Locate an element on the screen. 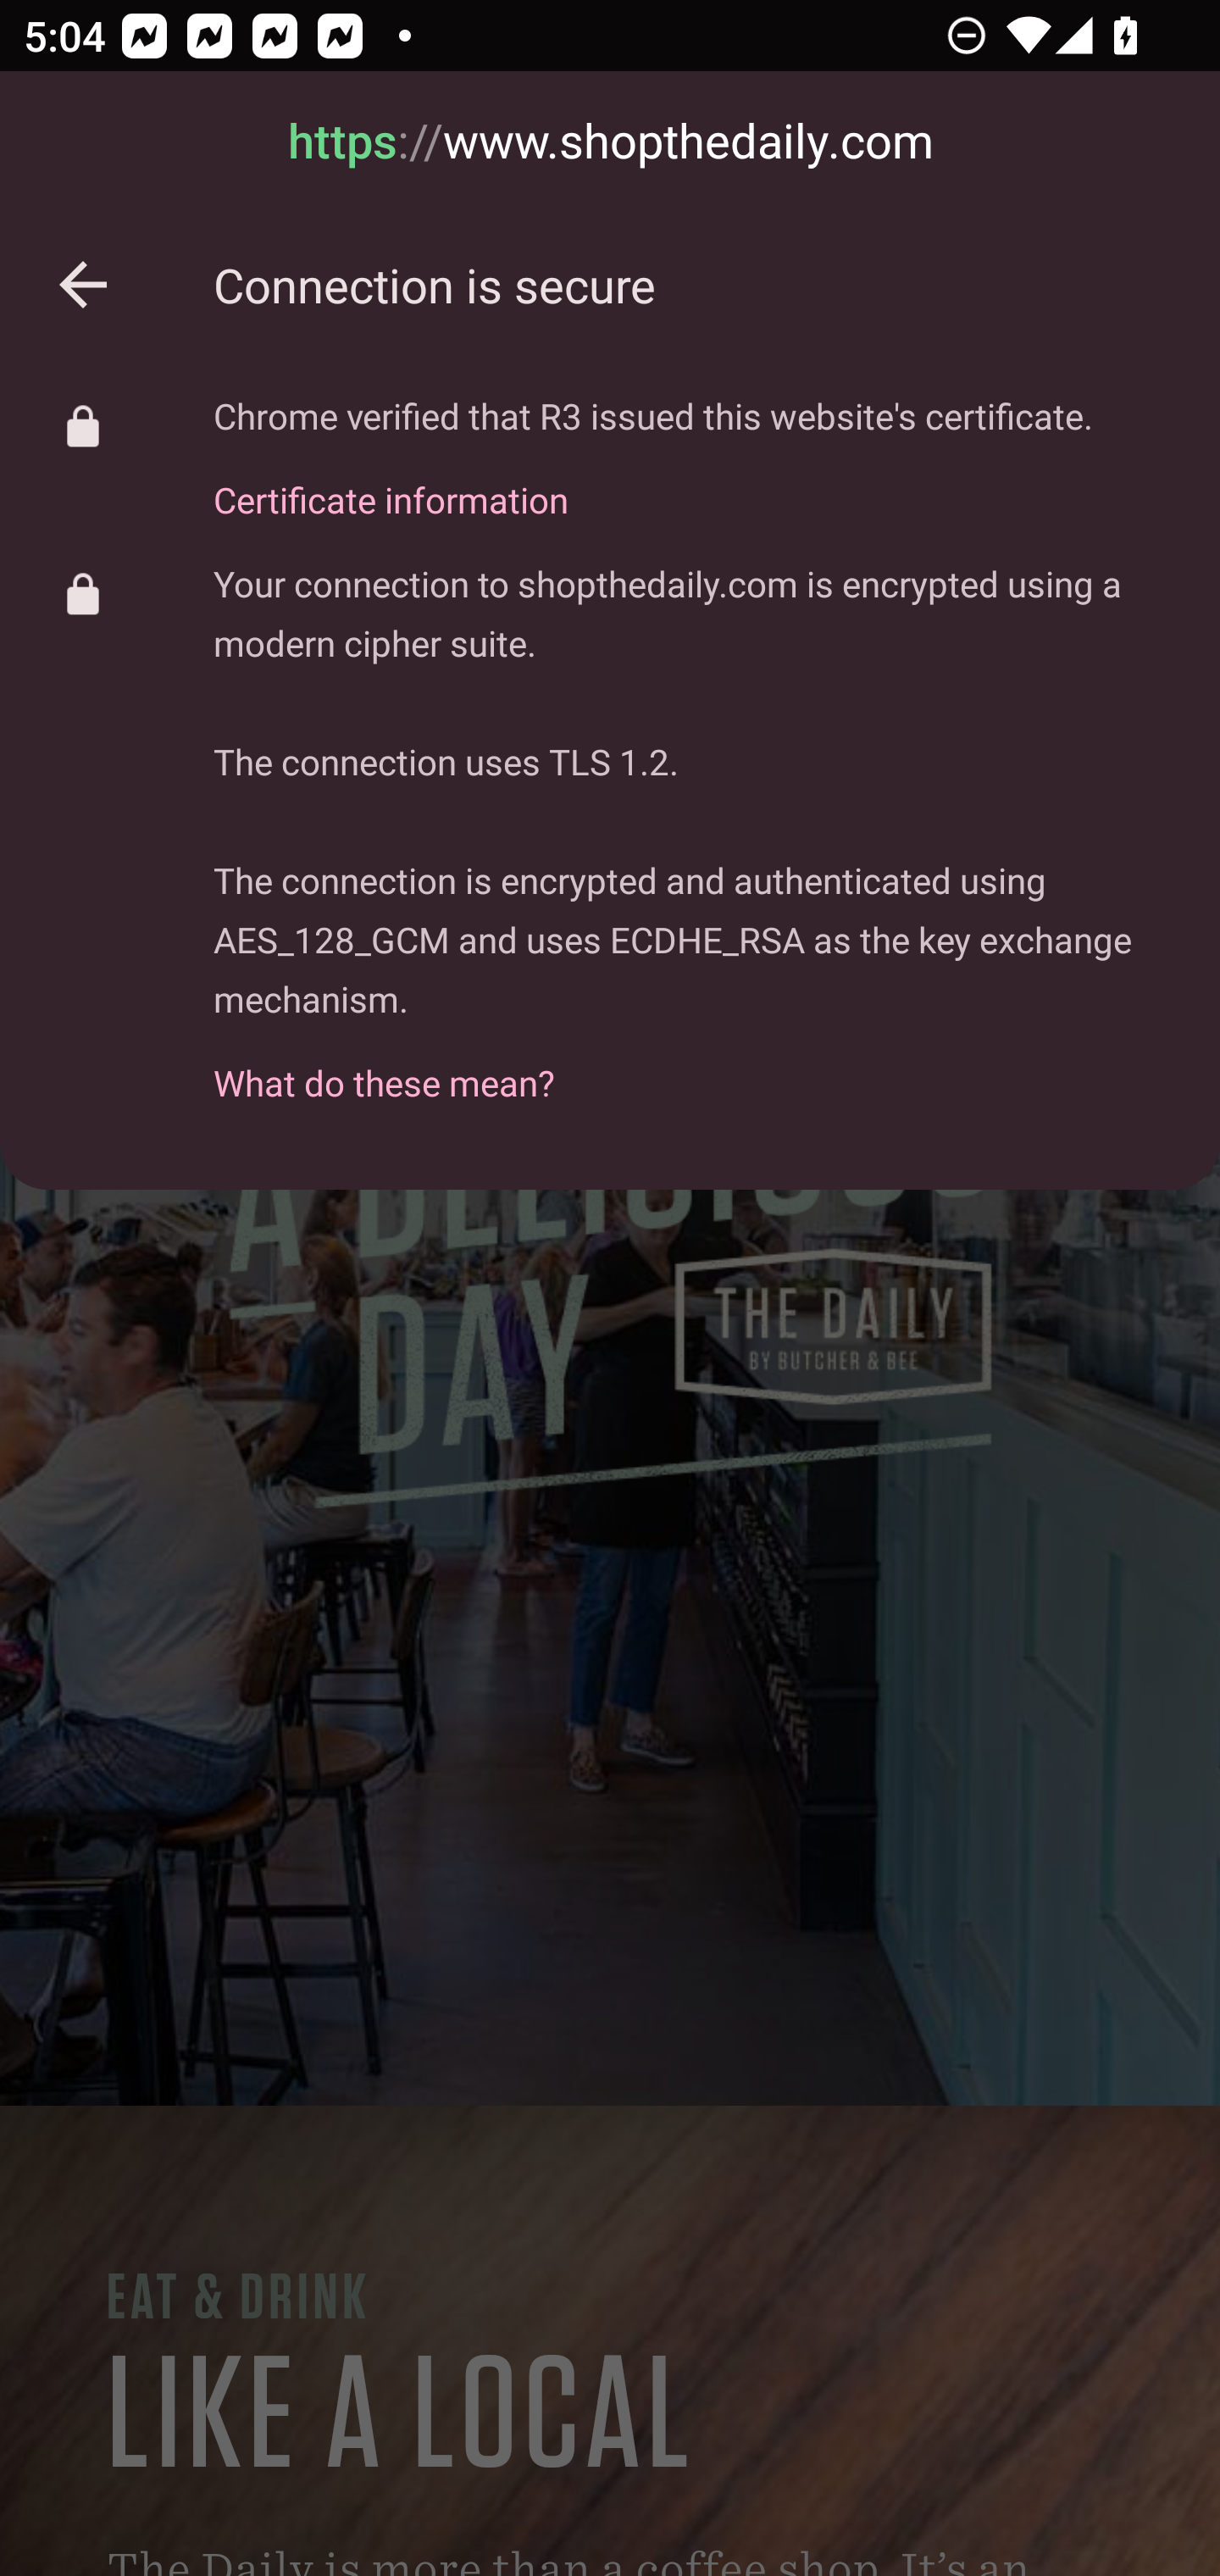 The width and height of the screenshot is (1220, 2576). https://www.shopthedaily.com is located at coordinates (610, 142).